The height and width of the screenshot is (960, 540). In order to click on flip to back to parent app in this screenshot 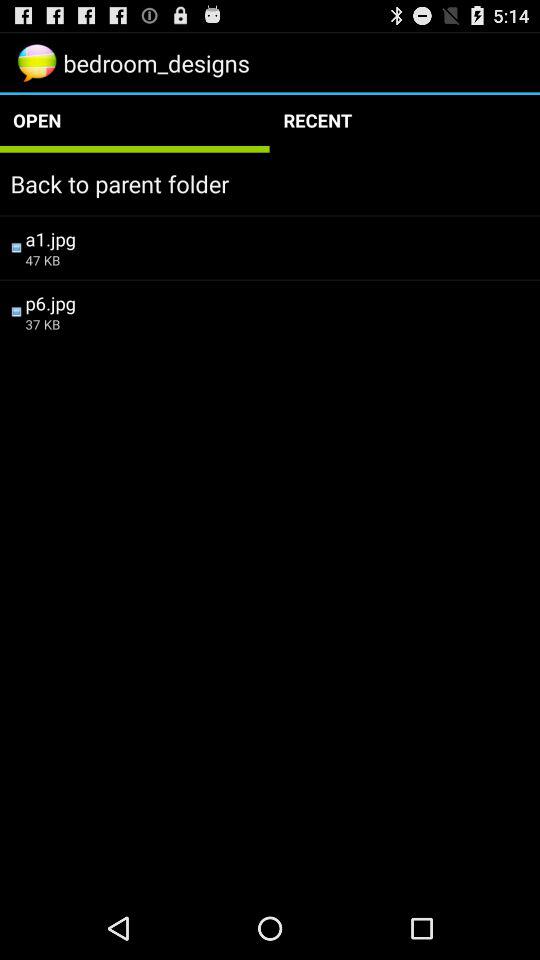, I will do `click(270, 184)`.